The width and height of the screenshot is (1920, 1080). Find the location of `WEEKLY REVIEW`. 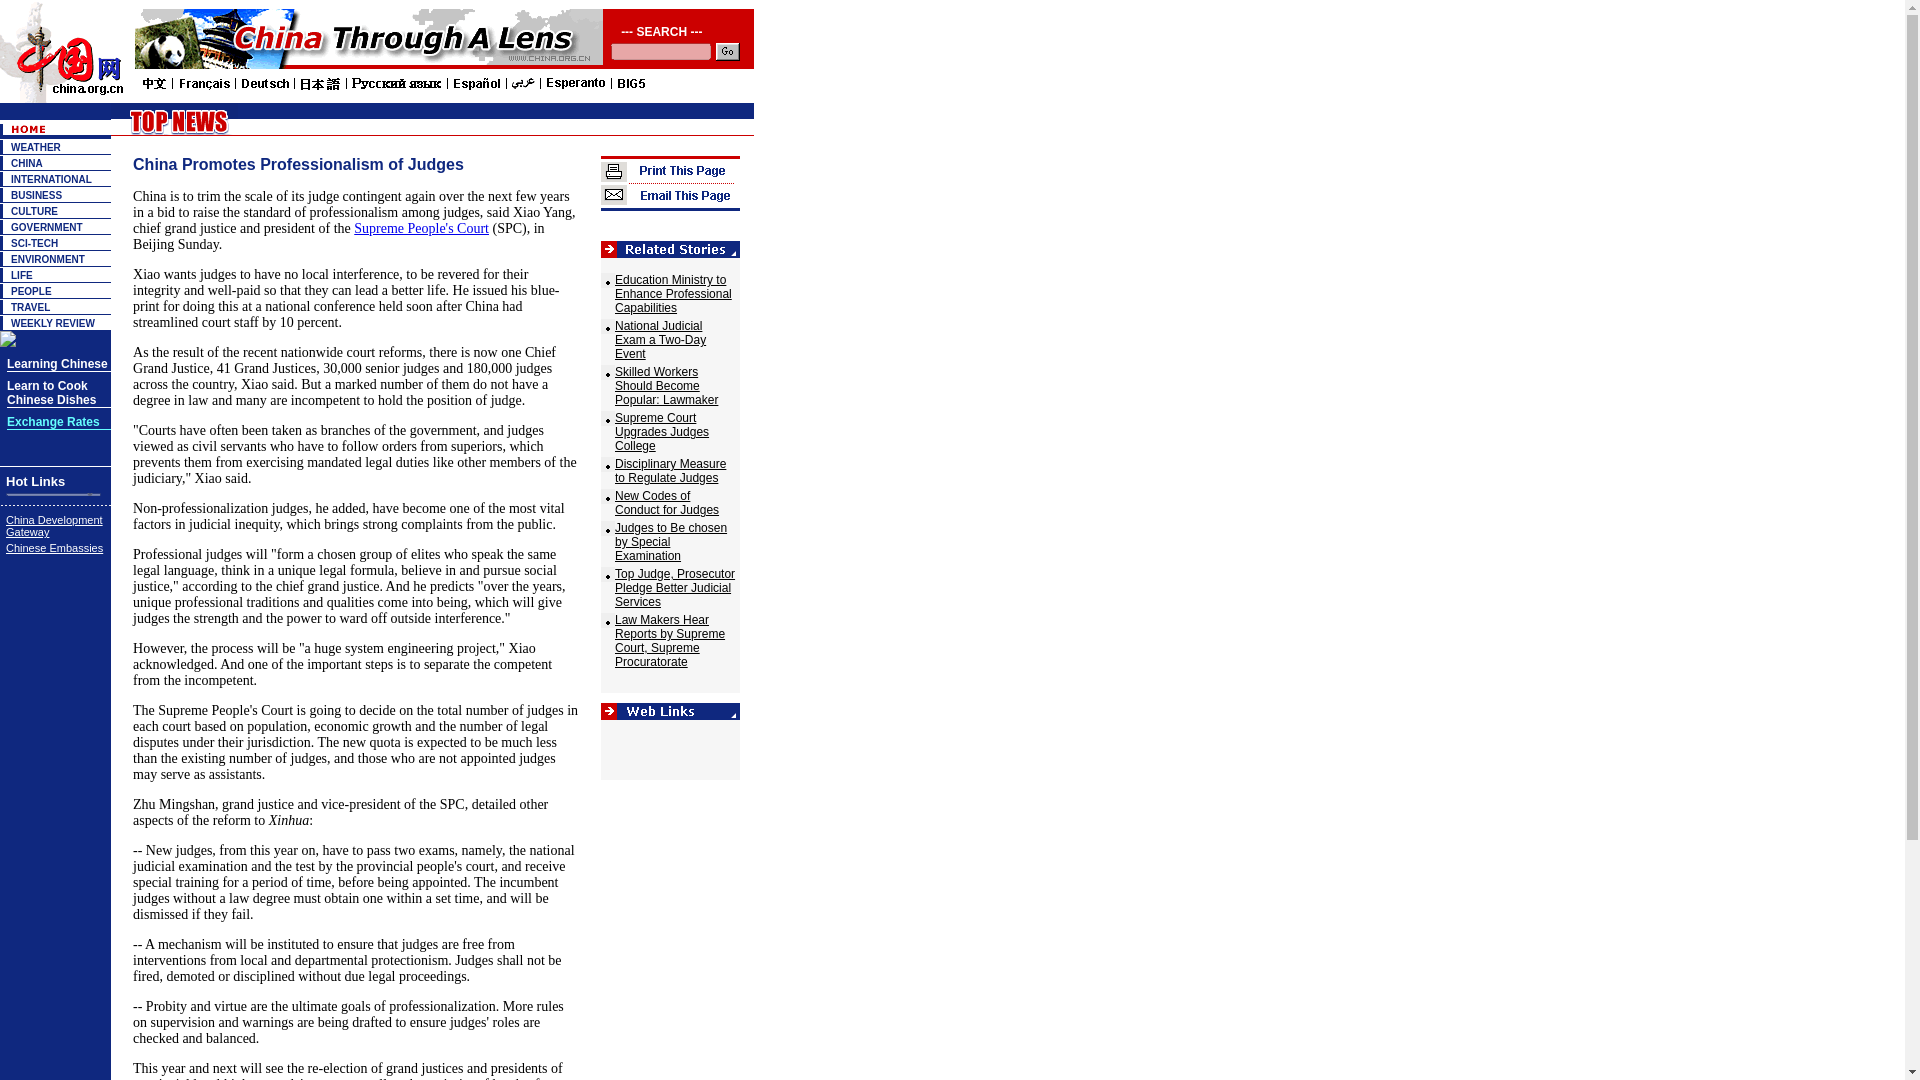

WEEKLY REVIEW is located at coordinates (52, 323).